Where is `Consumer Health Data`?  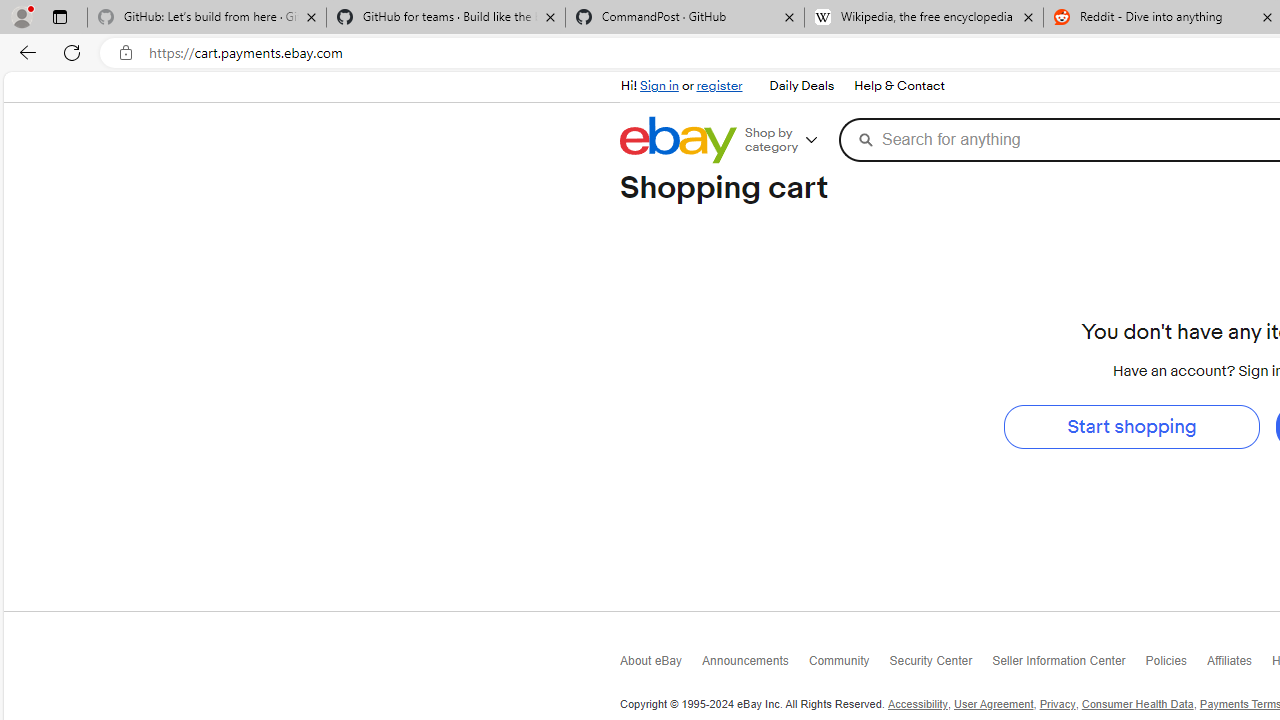 Consumer Health Data is located at coordinates (1138, 704).